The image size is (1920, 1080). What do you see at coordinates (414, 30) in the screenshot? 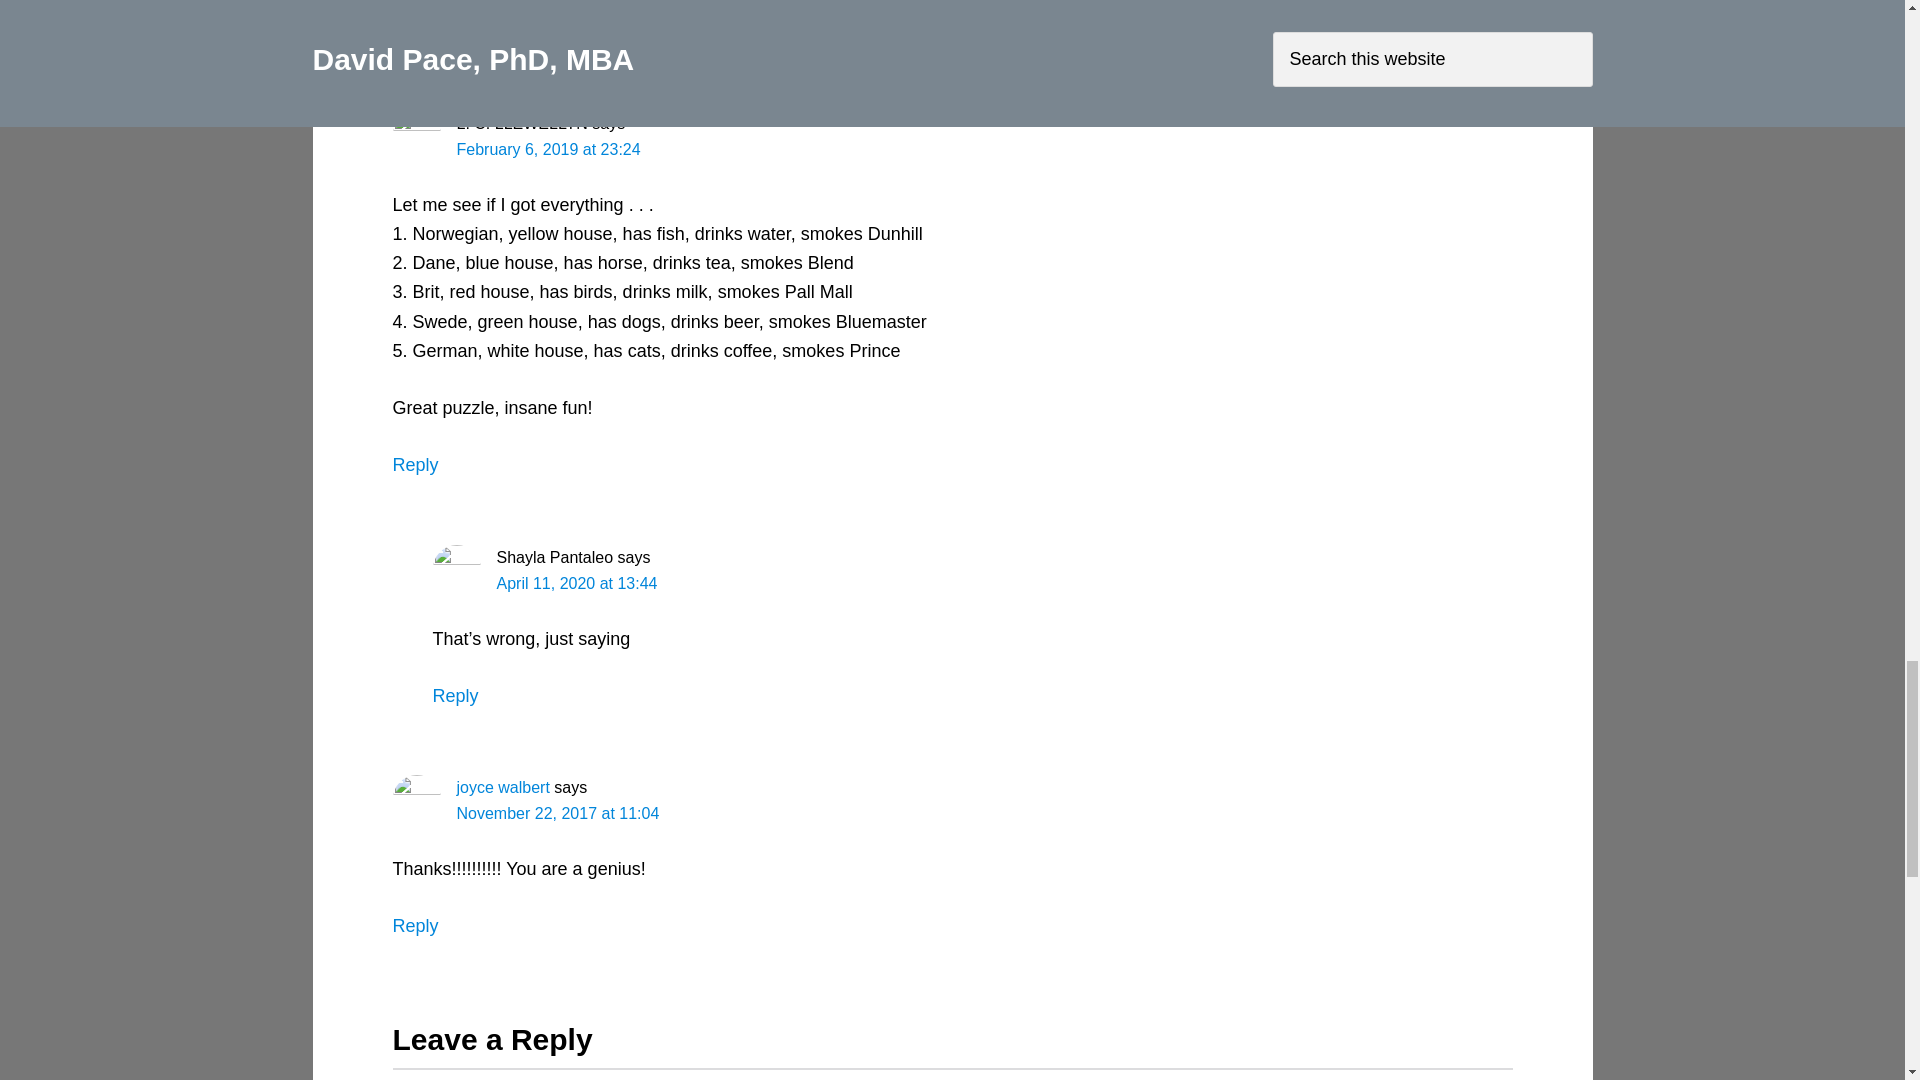
I see `Reply` at bounding box center [414, 30].